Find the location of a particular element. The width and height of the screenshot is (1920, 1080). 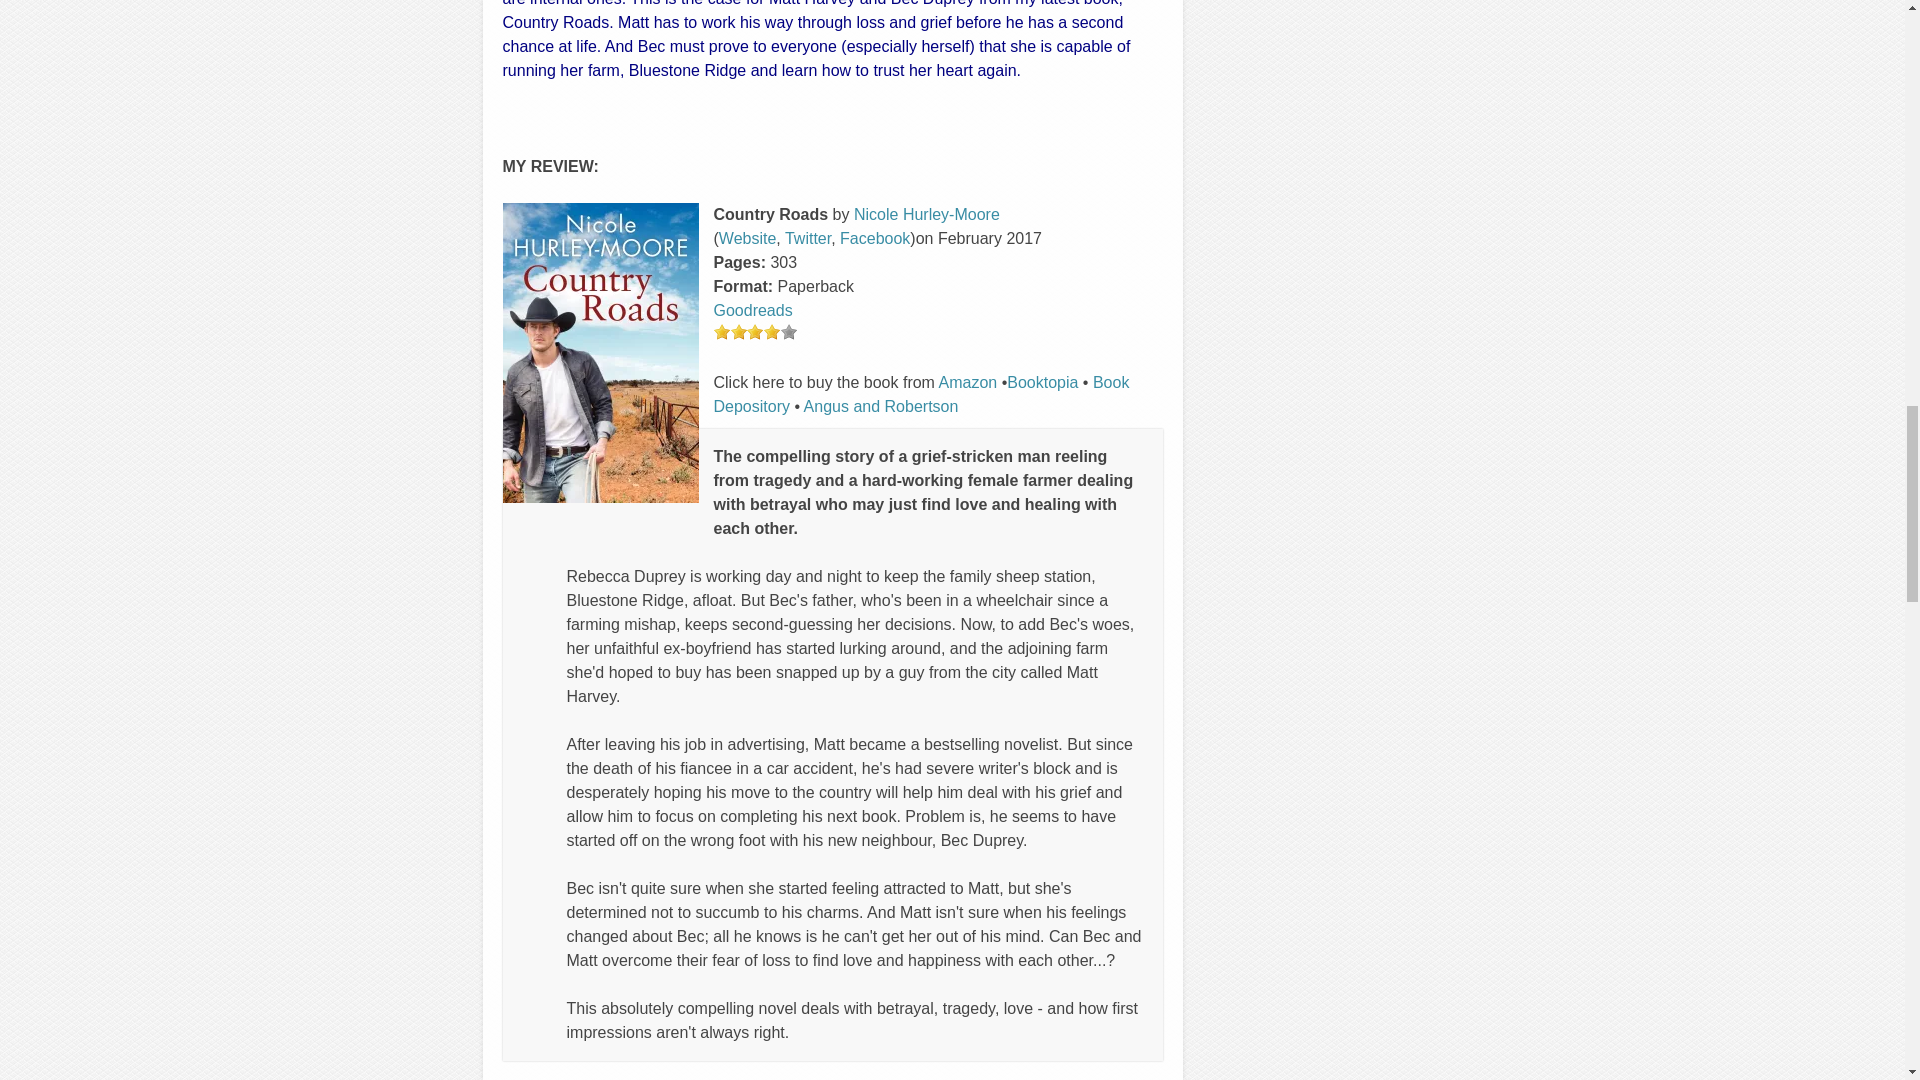

Goodreads is located at coordinates (753, 310).